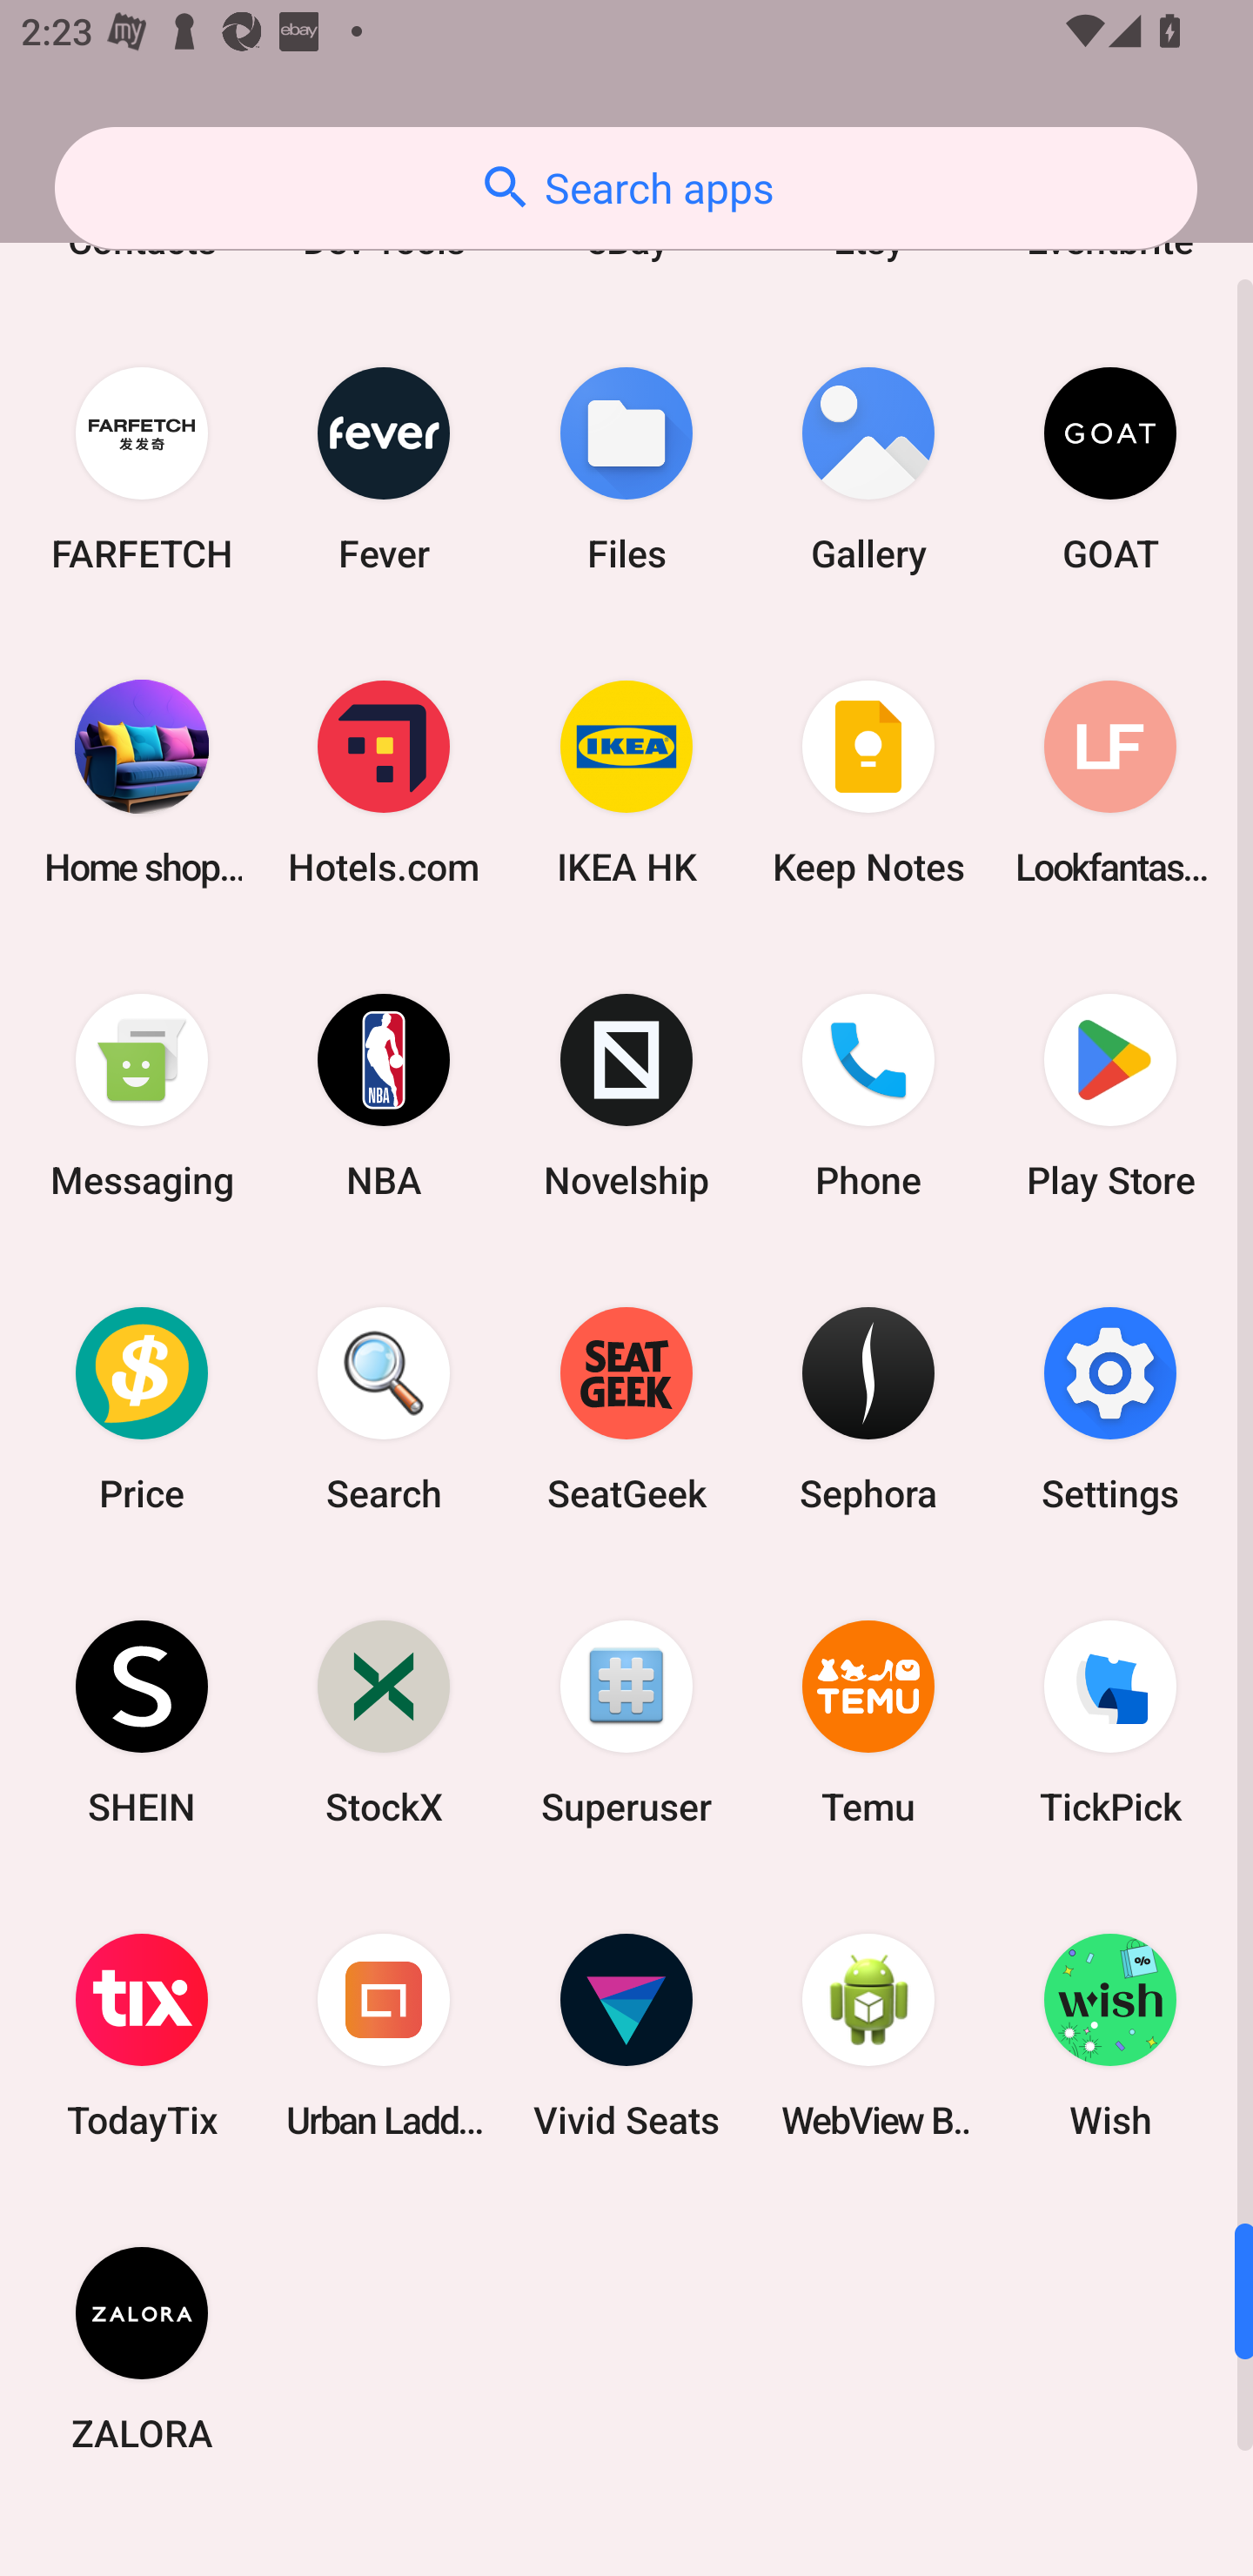 This screenshot has height=2576, width=1253. I want to click on Home shopping, so click(142, 783).